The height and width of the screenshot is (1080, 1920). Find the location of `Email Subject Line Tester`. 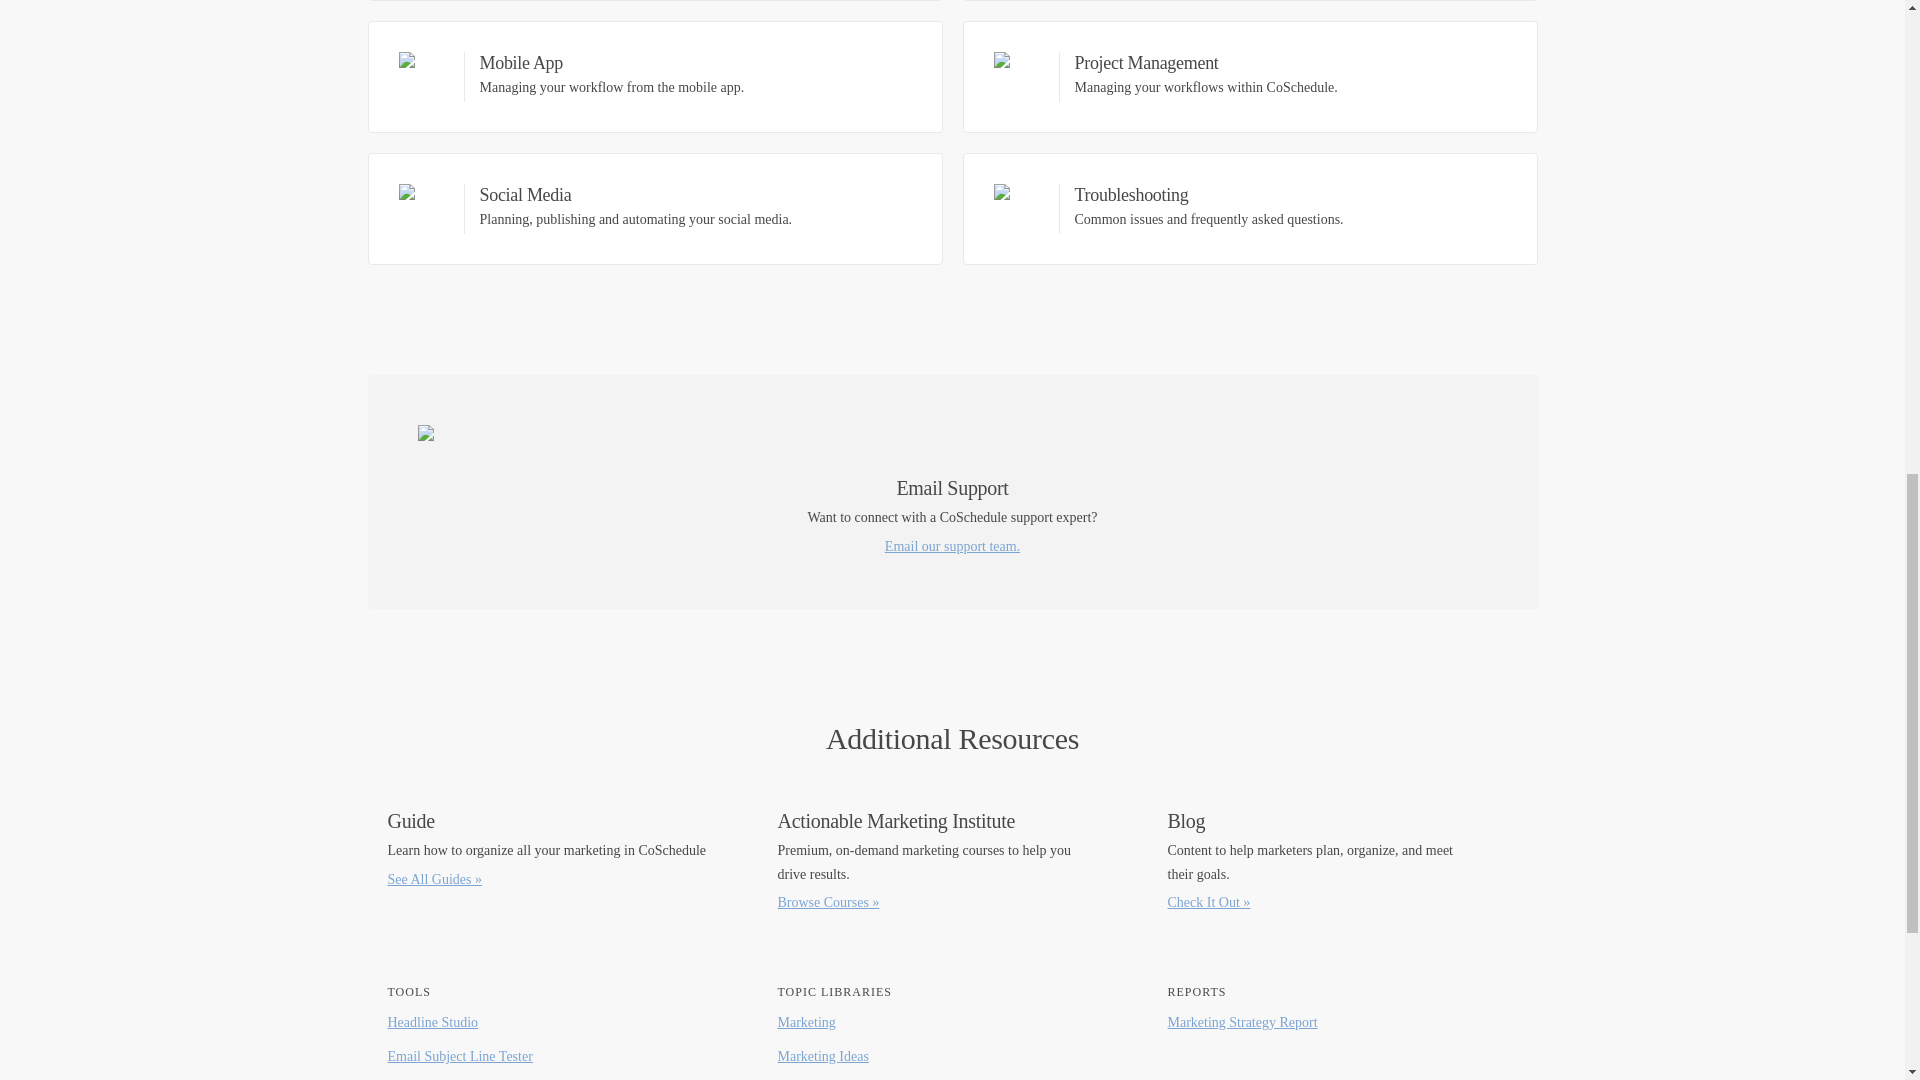

Email Subject Line Tester is located at coordinates (806, 1022).